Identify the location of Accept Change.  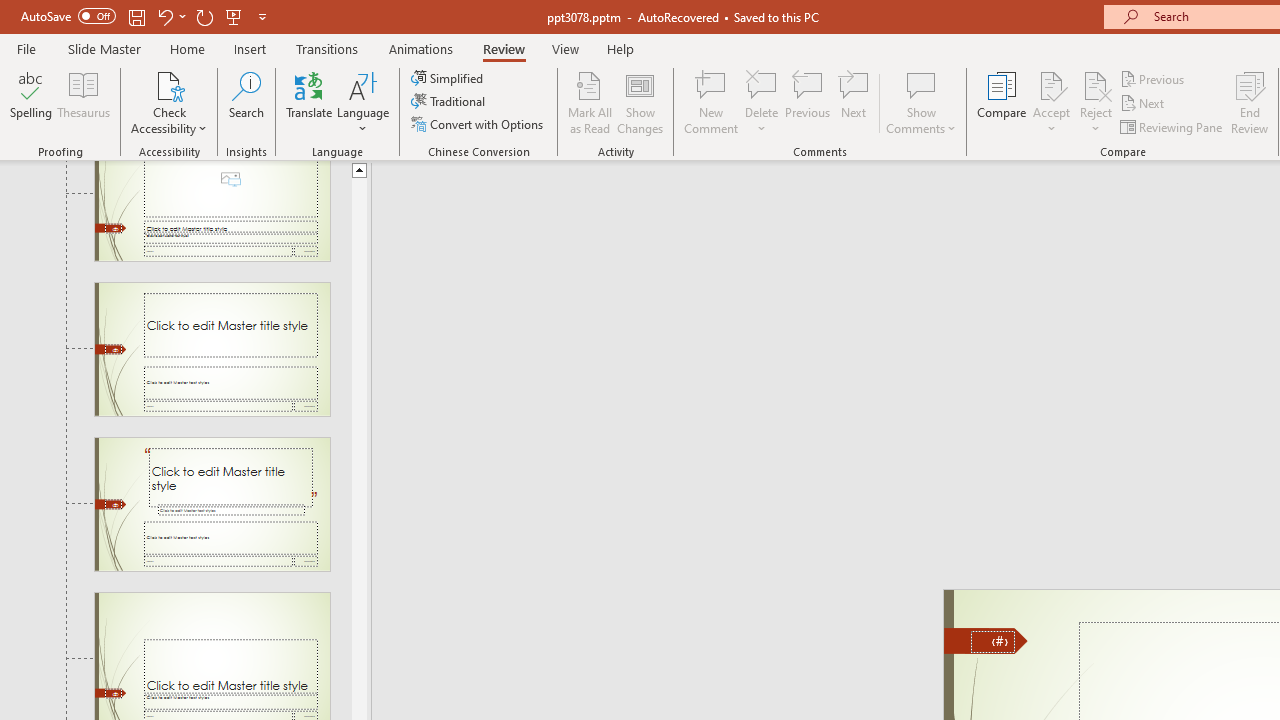
(1051, 84).